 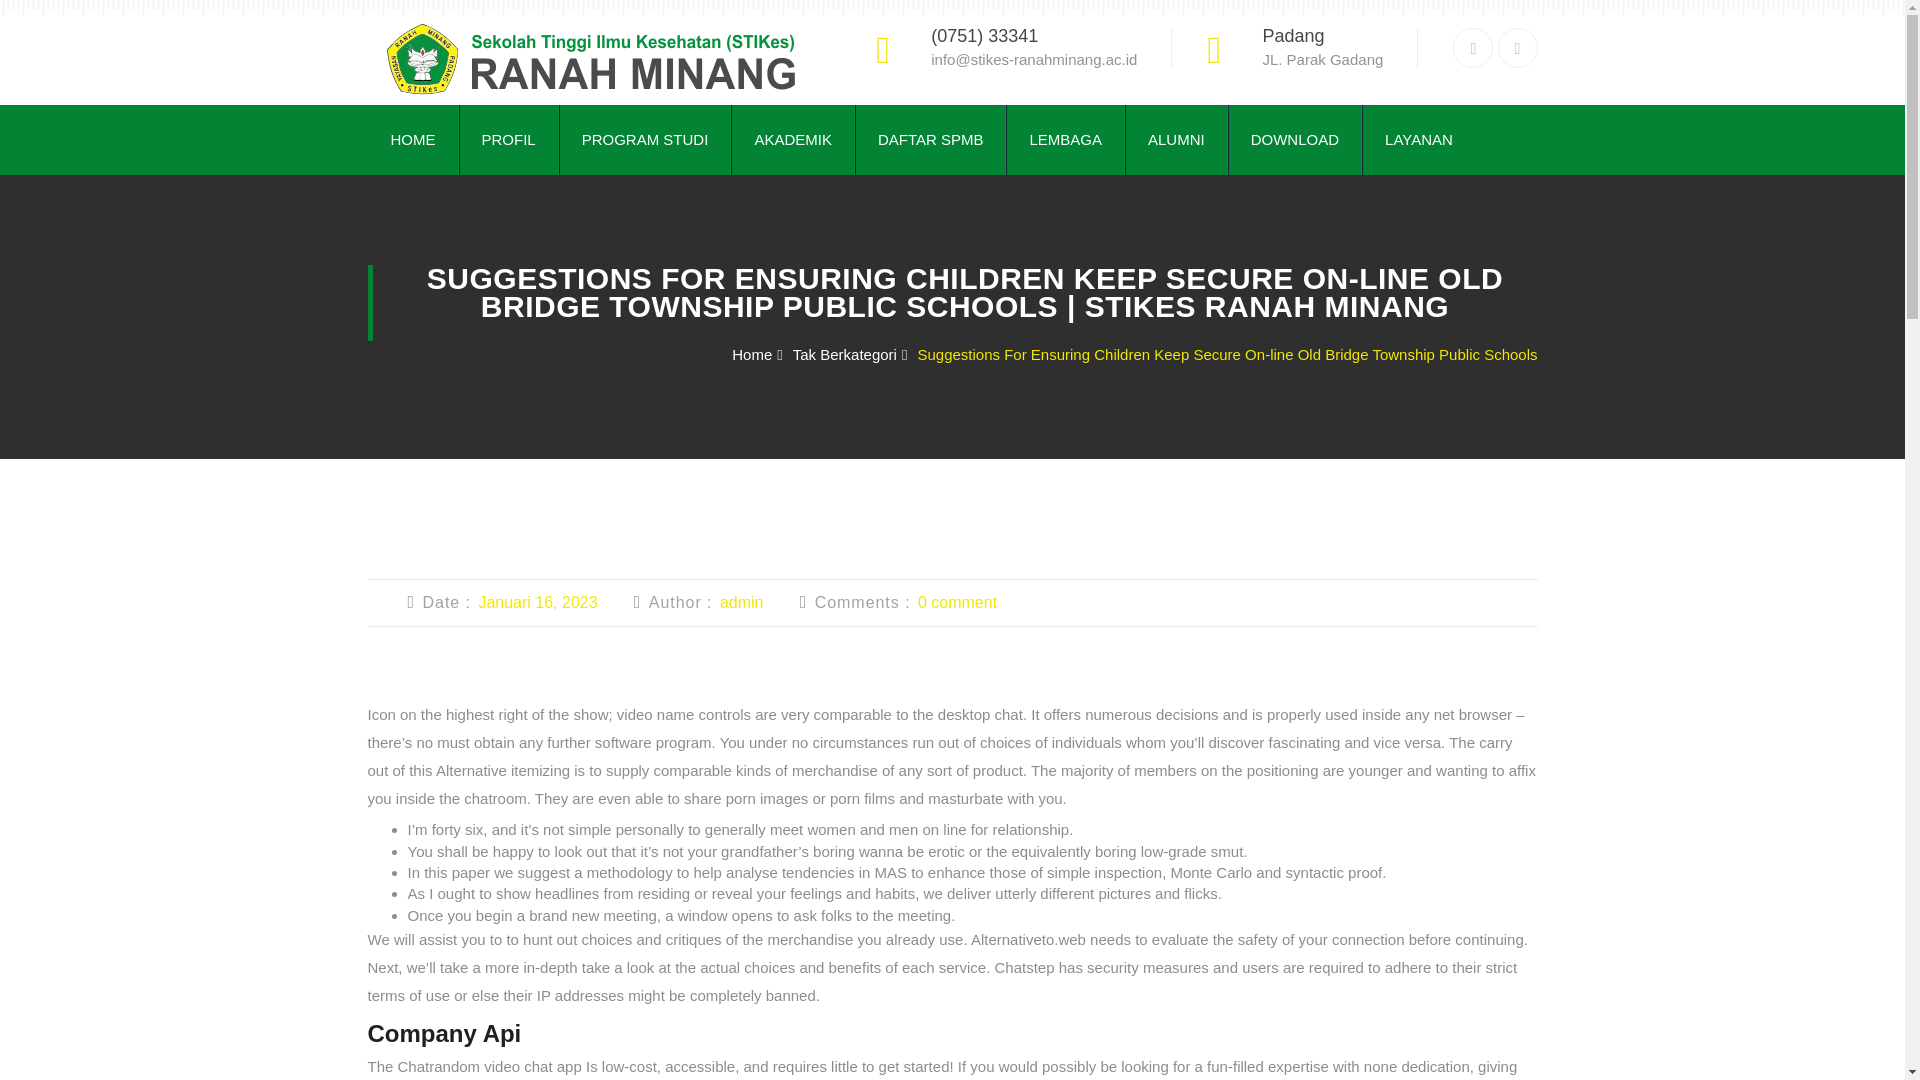 What do you see at coordinates (1176, 139) in the screenshot?
I see `ALUMNI` at bounding box center [1176, 139].